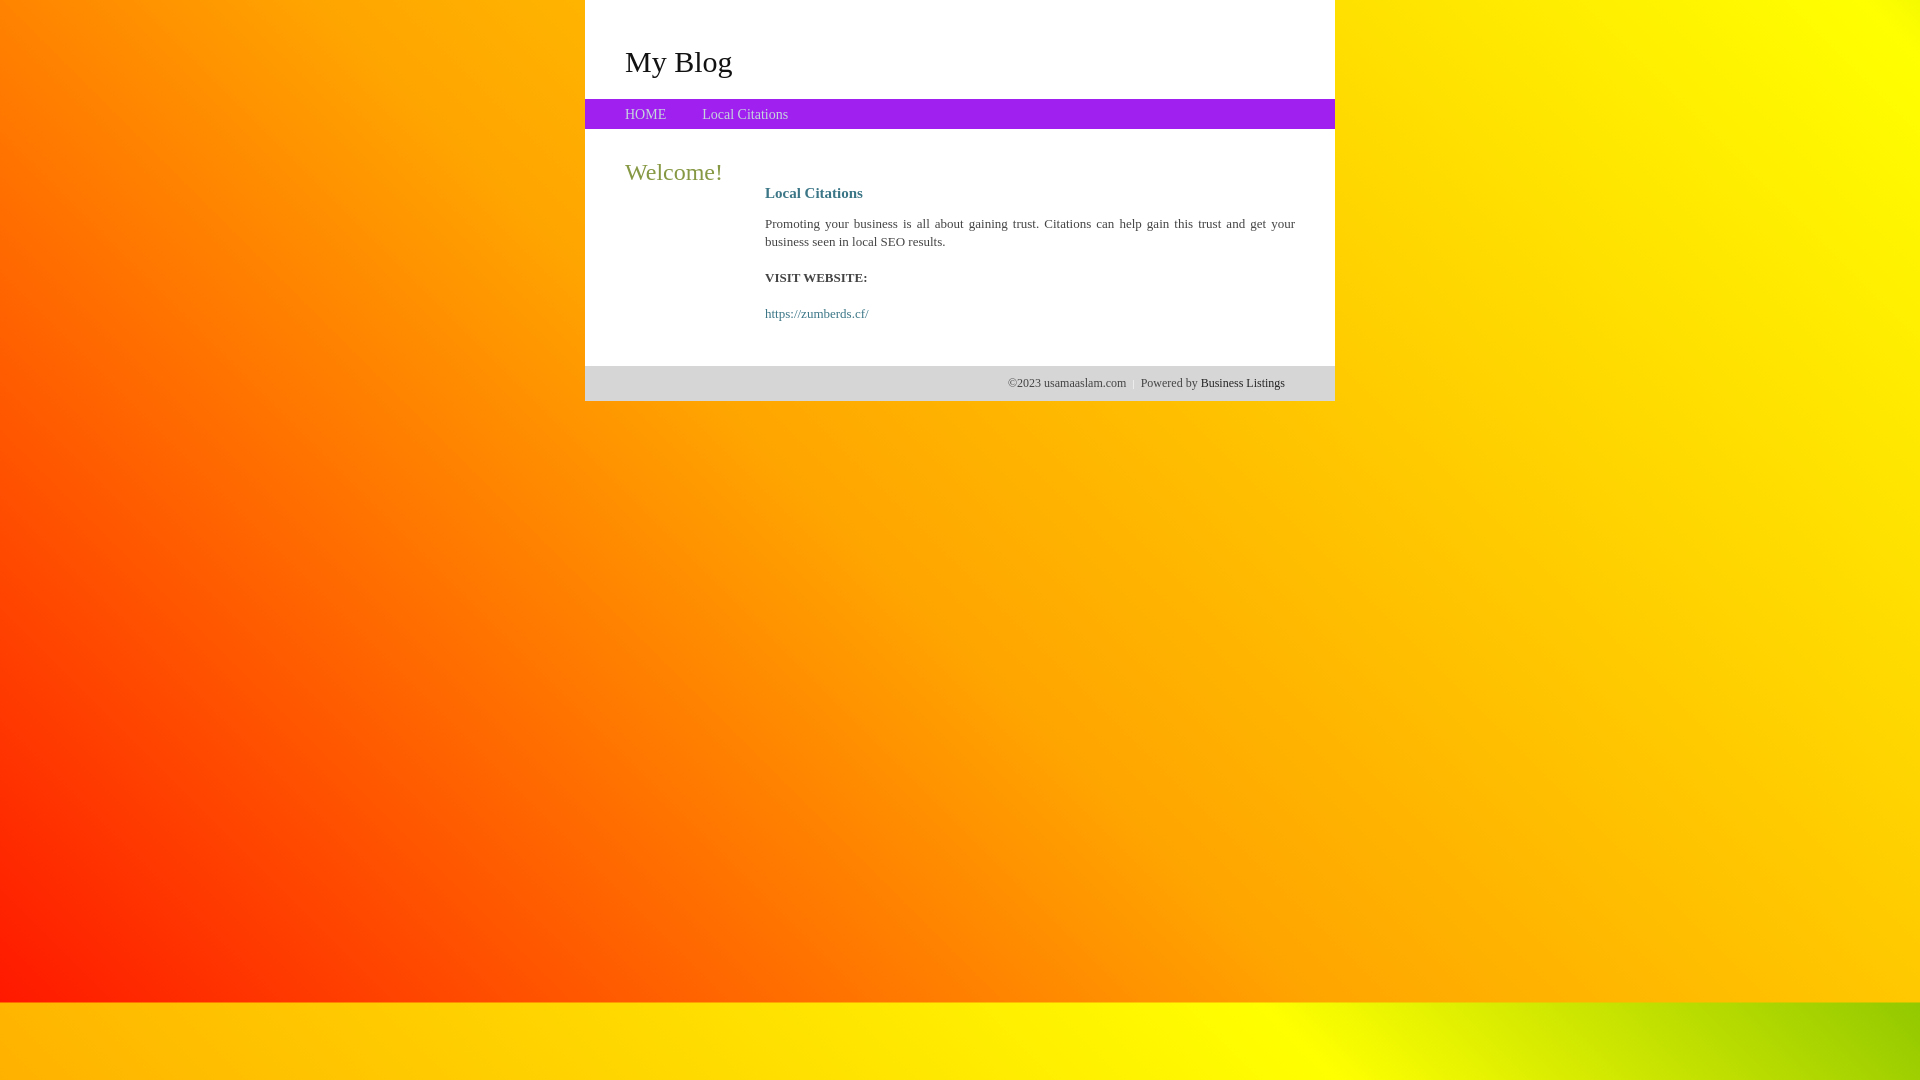 This screenshot has width=1920, height=1080. Describe the element at coordinates (646, 114) in the screenshot. I see `HOME` at that location.